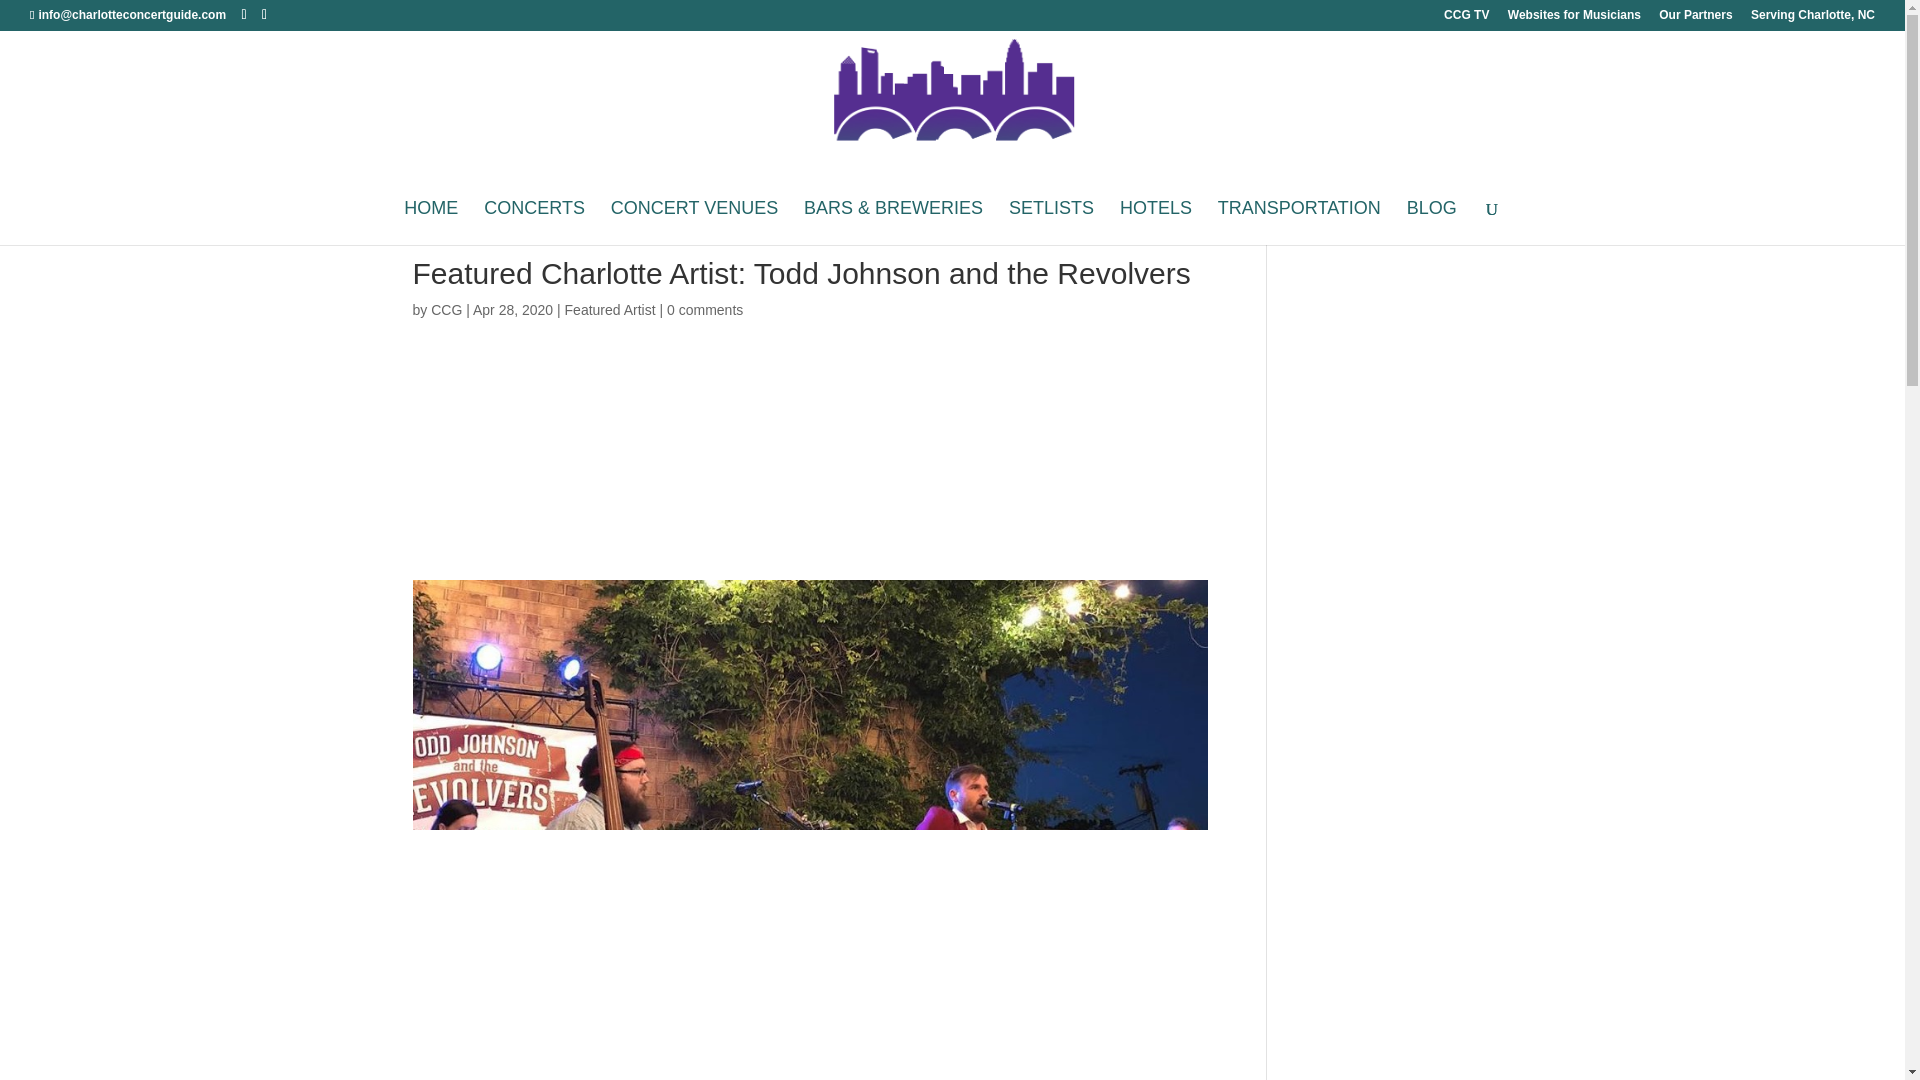  I want to click on Websites for Musicians, so click(1574, 19).